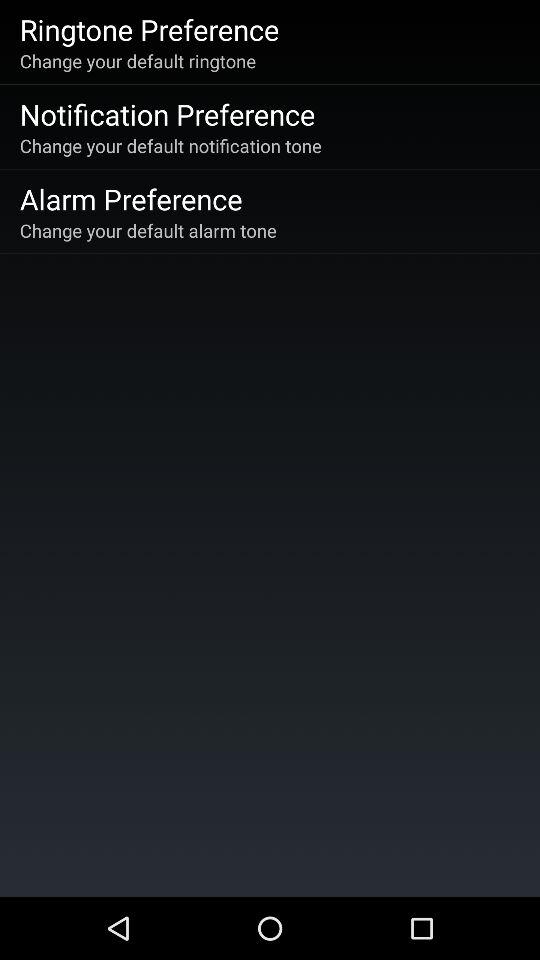 This screenshot has height=960, width=540. Describe the element at coordinates (130, 198) in the screenshot. I see `tap item above change your default` at that location.